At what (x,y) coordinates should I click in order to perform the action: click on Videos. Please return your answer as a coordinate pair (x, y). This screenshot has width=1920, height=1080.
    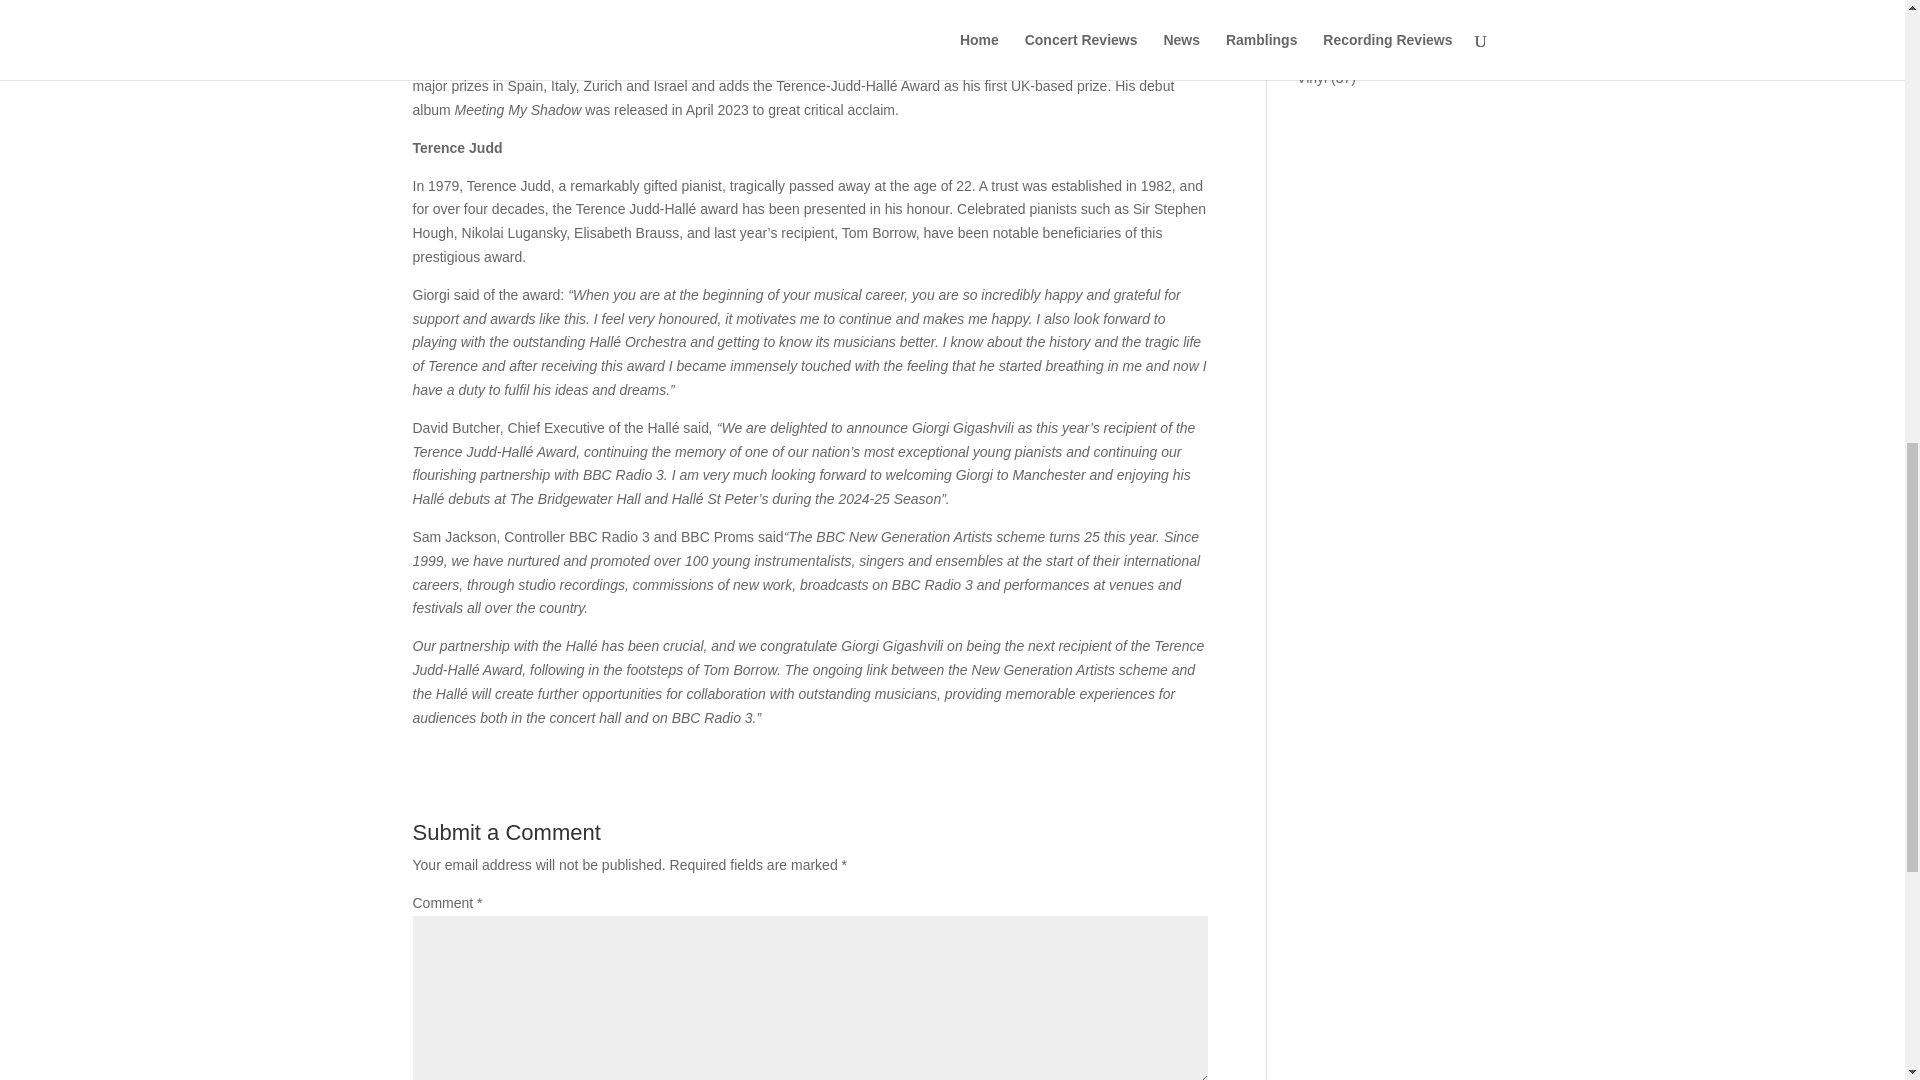
    Looking at the image, I should click on (1318, 48).